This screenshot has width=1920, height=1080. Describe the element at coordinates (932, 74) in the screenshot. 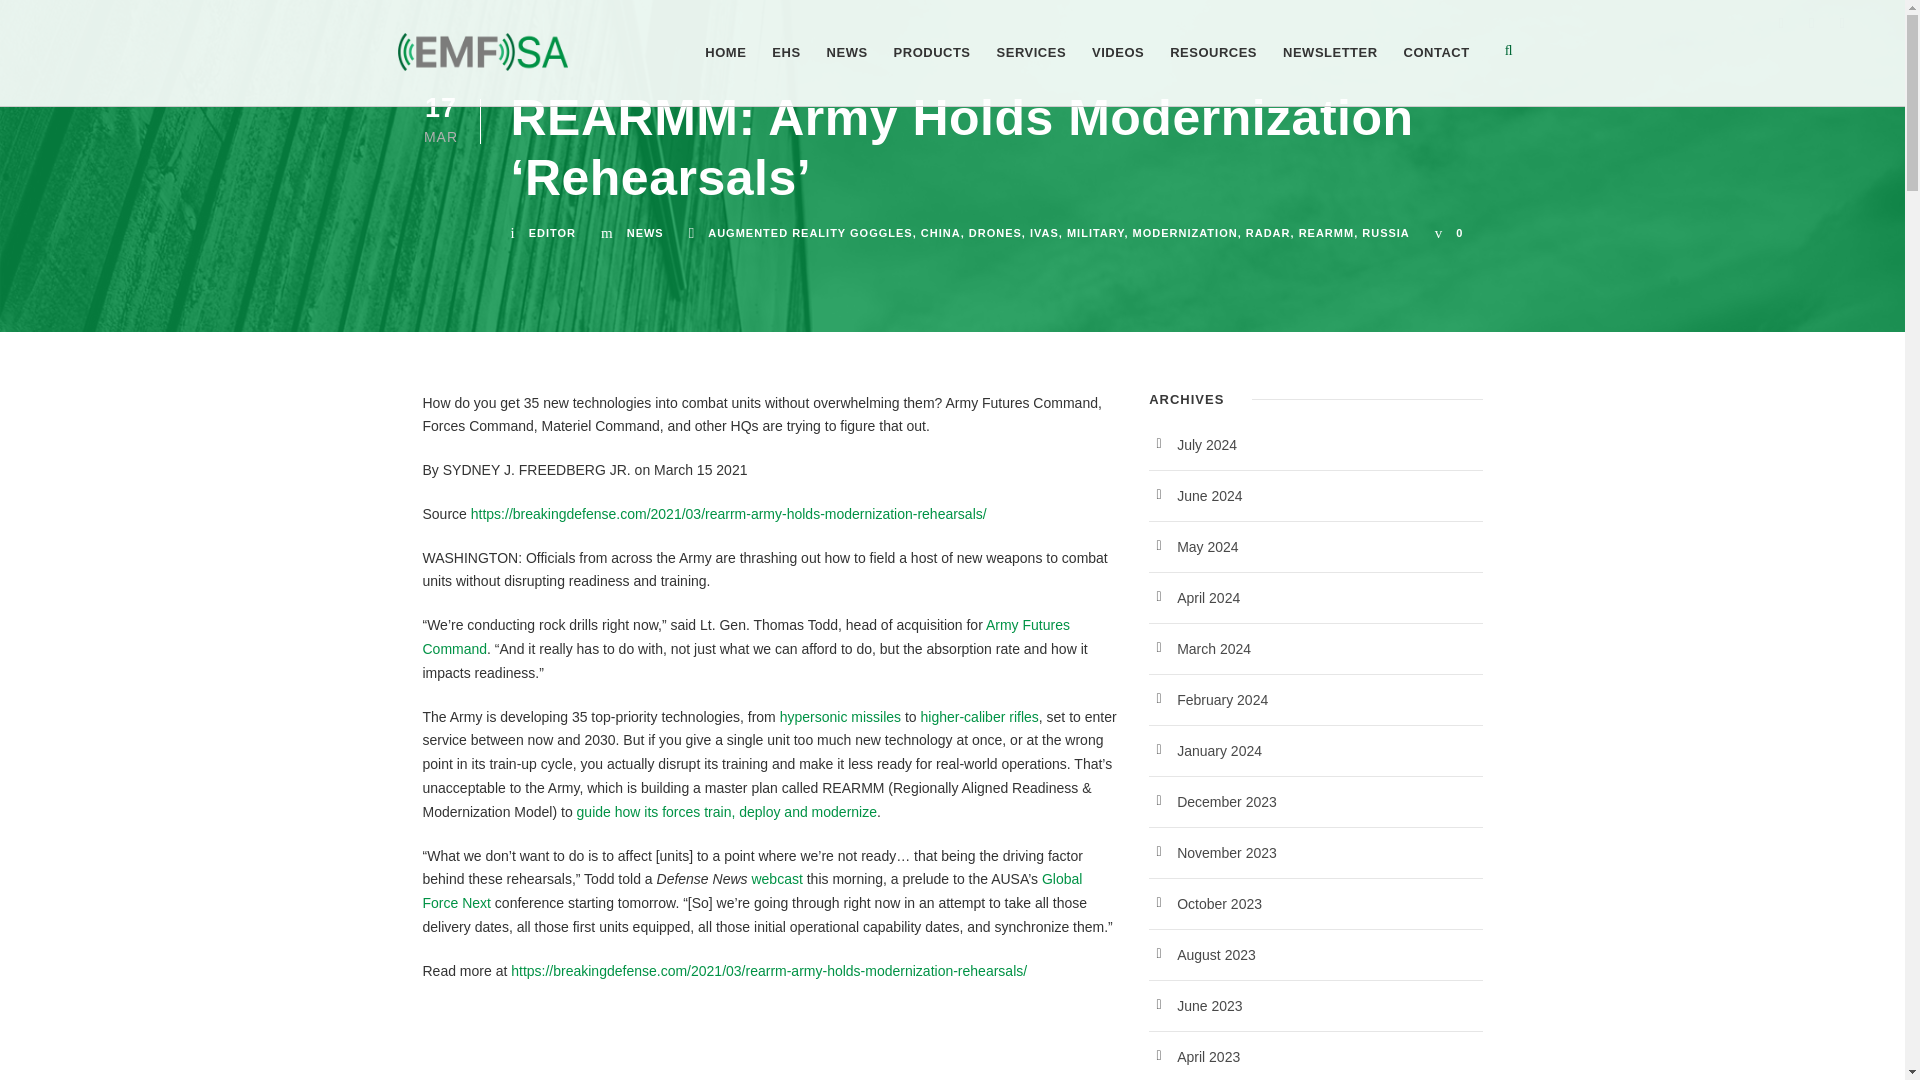

I see `PRODUCTS` at that location.